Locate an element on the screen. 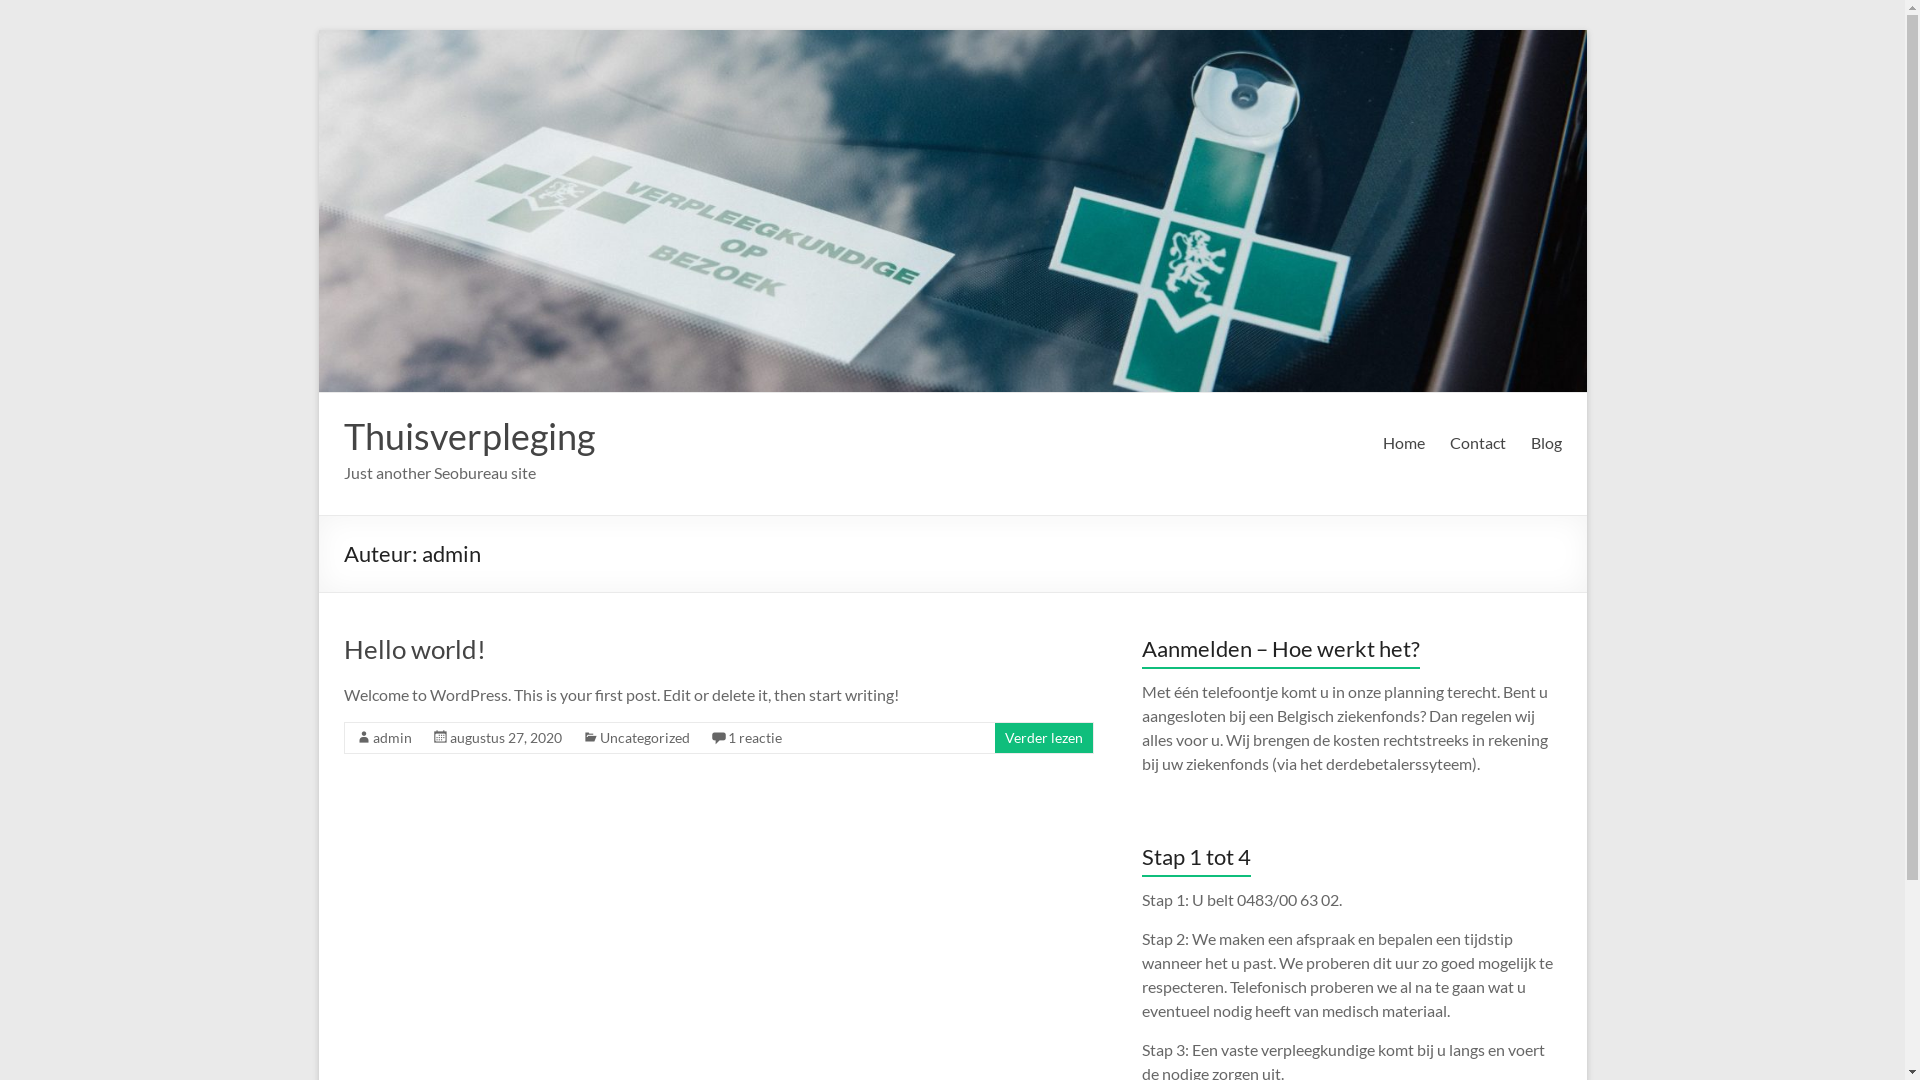 This screenshot has height=1080, width=1920. augustus 27, 2020 is located at coordinates (506, 738).